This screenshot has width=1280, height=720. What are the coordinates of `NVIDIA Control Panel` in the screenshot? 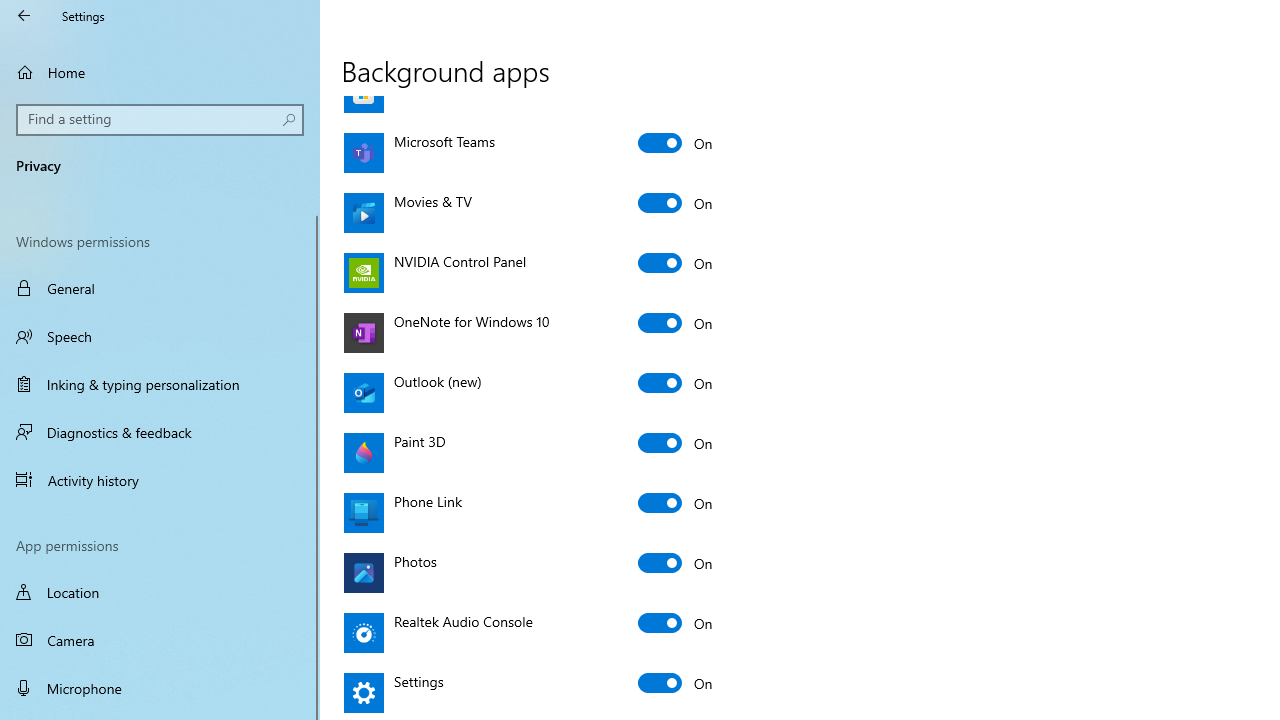 It's located at (676, 262).